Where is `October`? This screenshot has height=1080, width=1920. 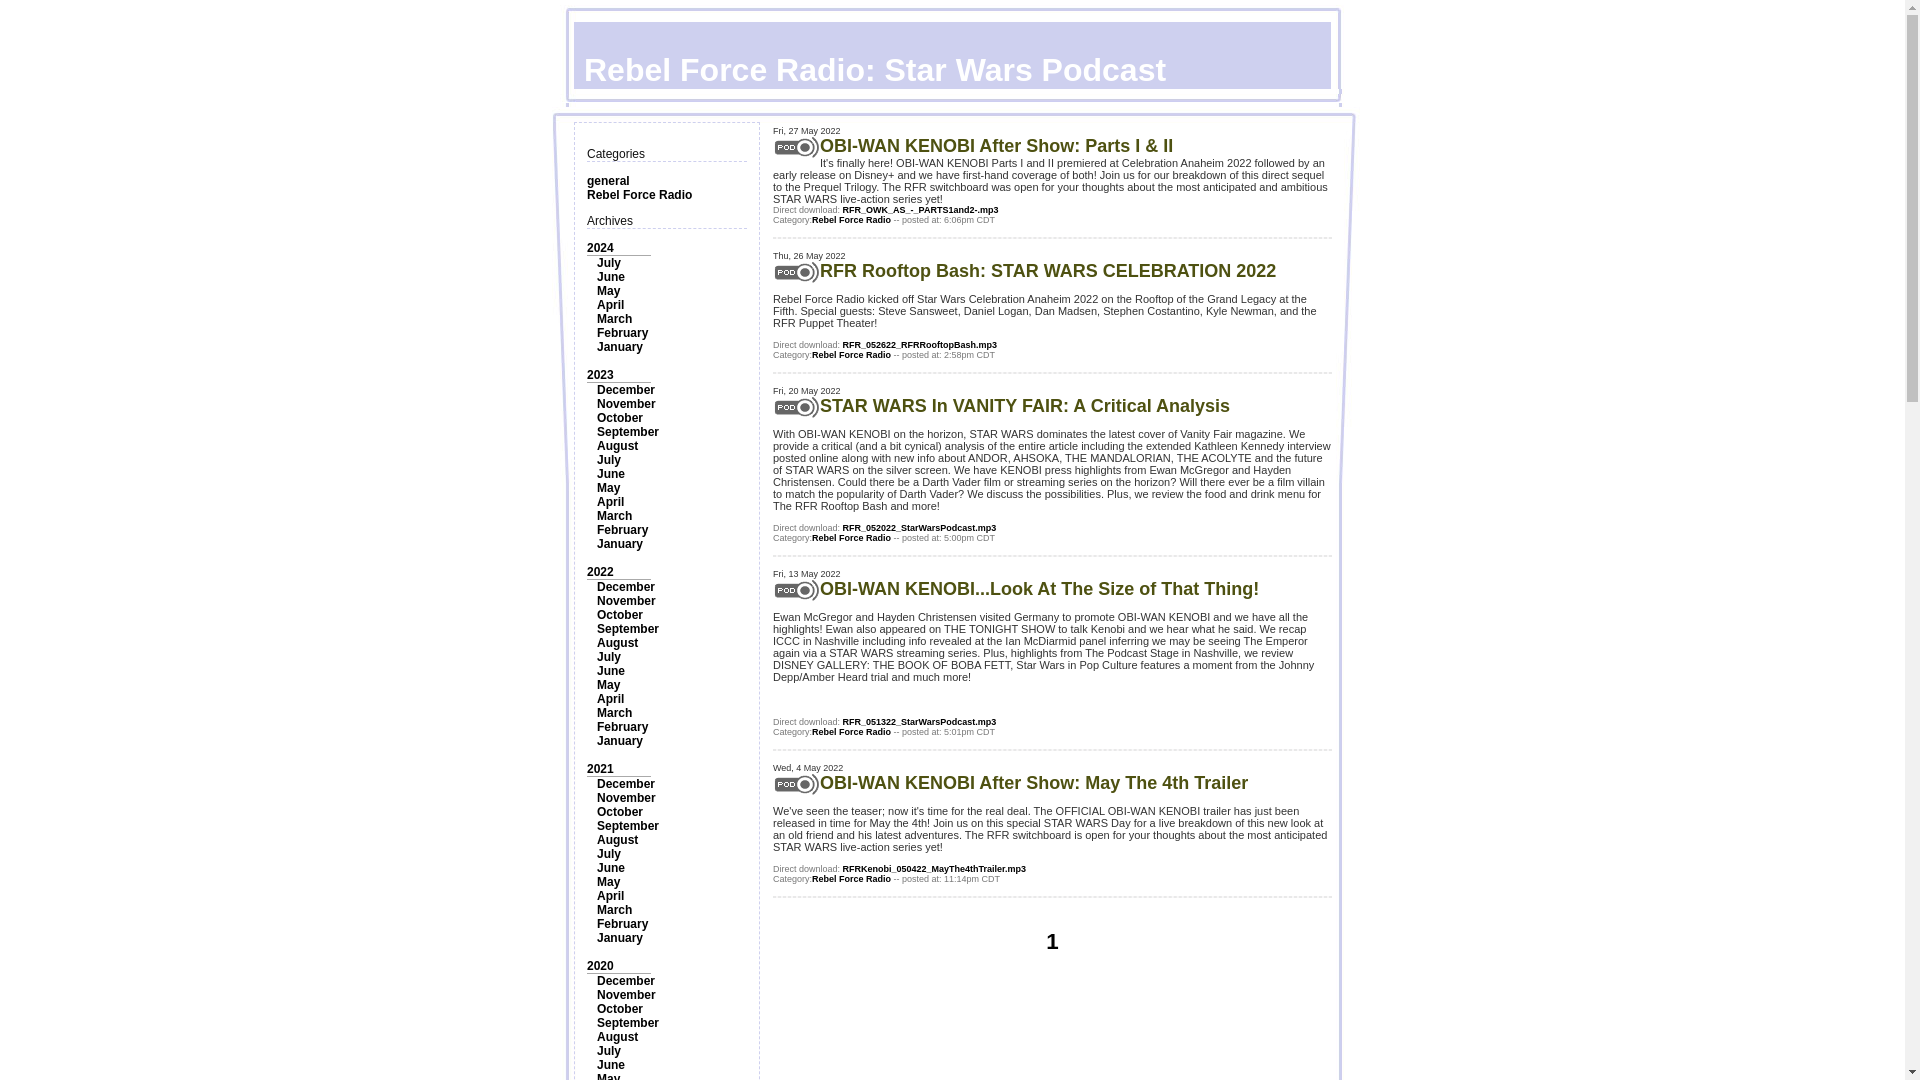 October is located at coordinates (620, 615).